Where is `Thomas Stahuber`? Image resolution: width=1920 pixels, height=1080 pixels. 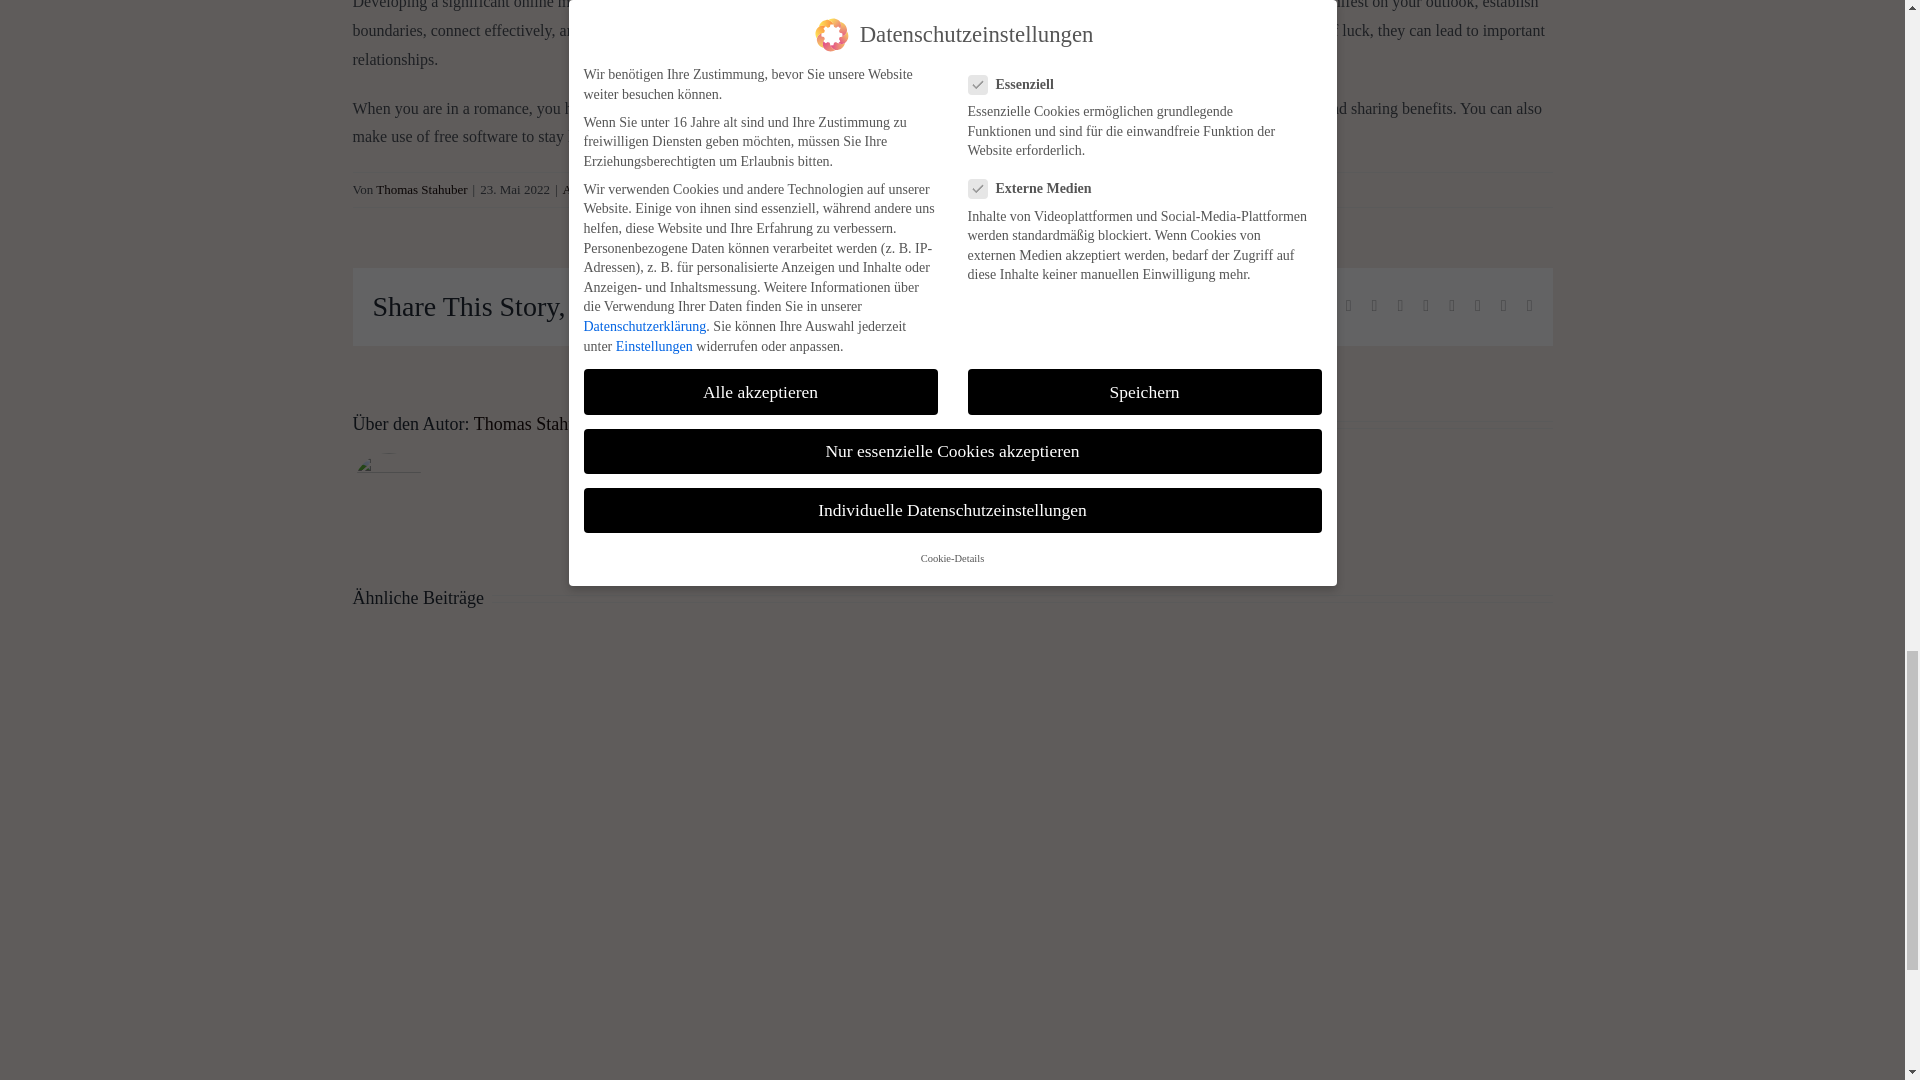
Thomas Stahuber is located at coordinates (421, 189).